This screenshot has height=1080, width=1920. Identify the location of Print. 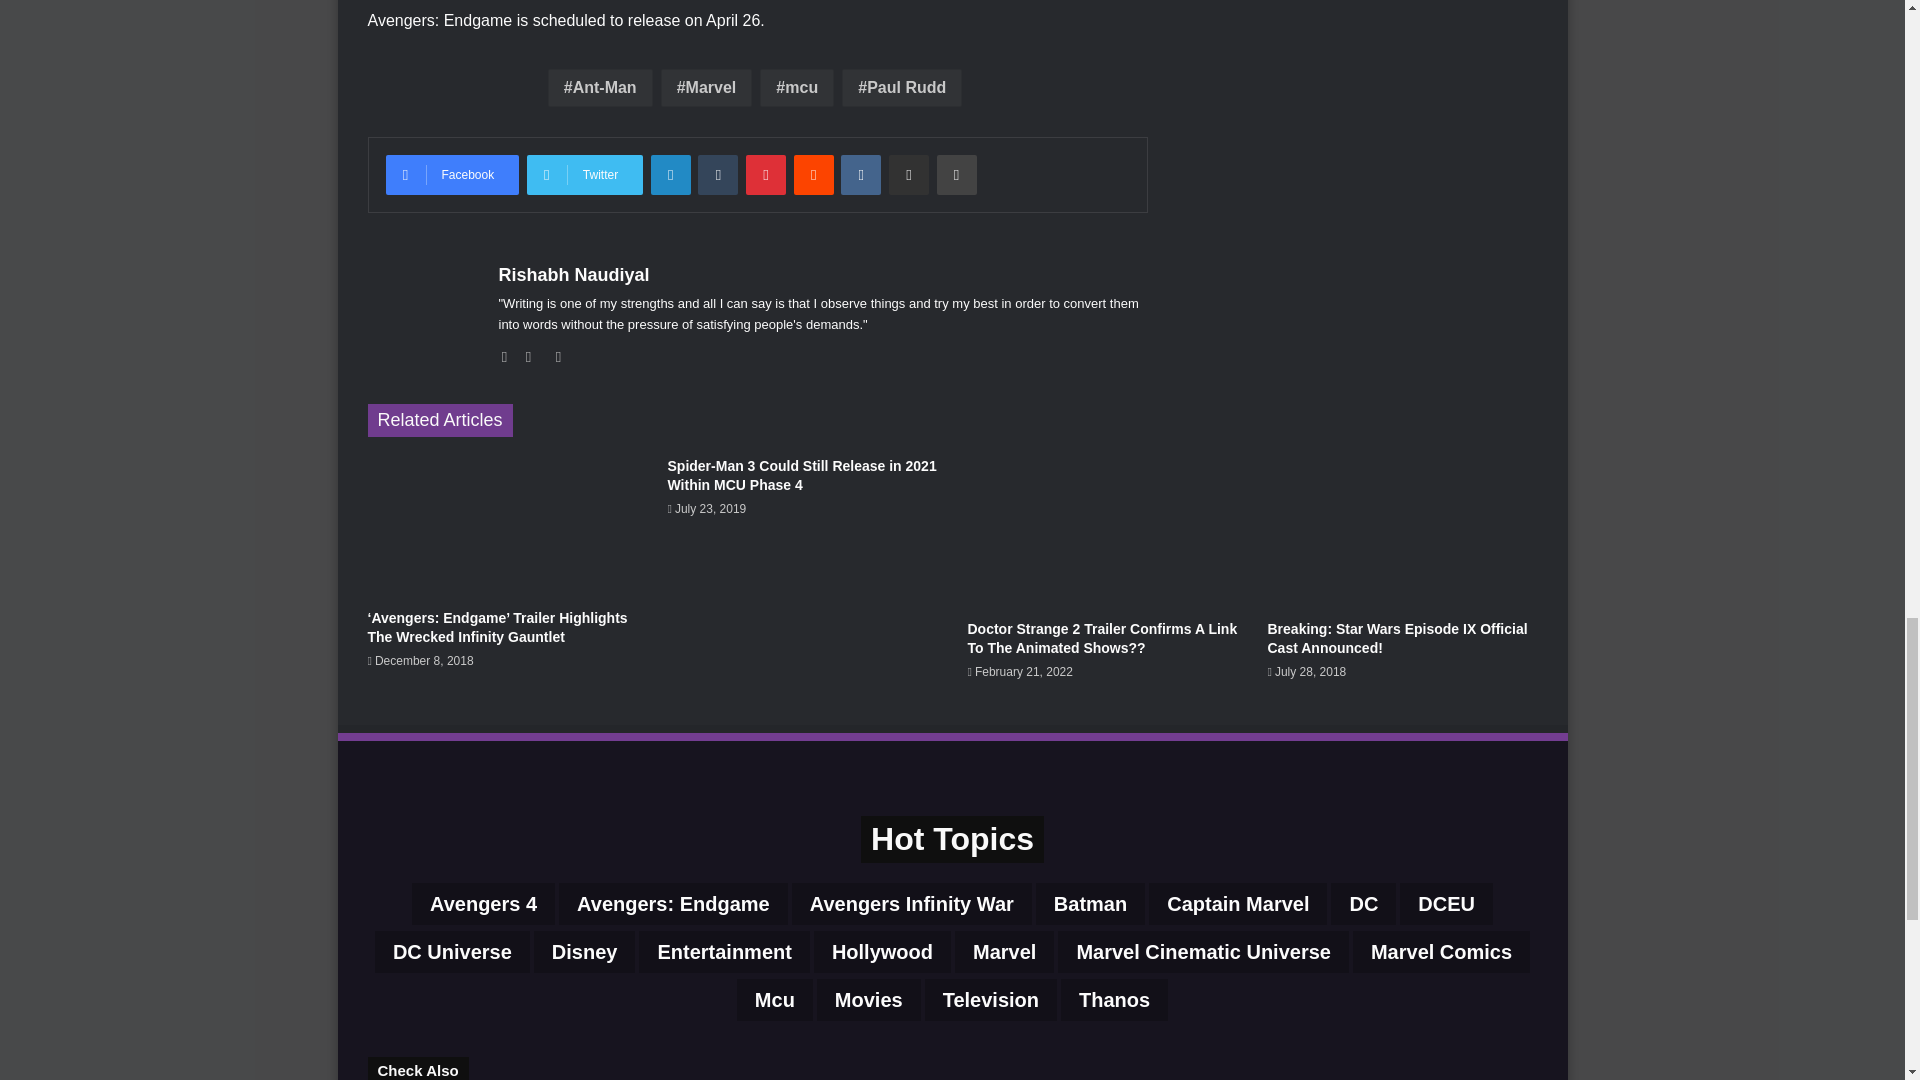
(956, 175).